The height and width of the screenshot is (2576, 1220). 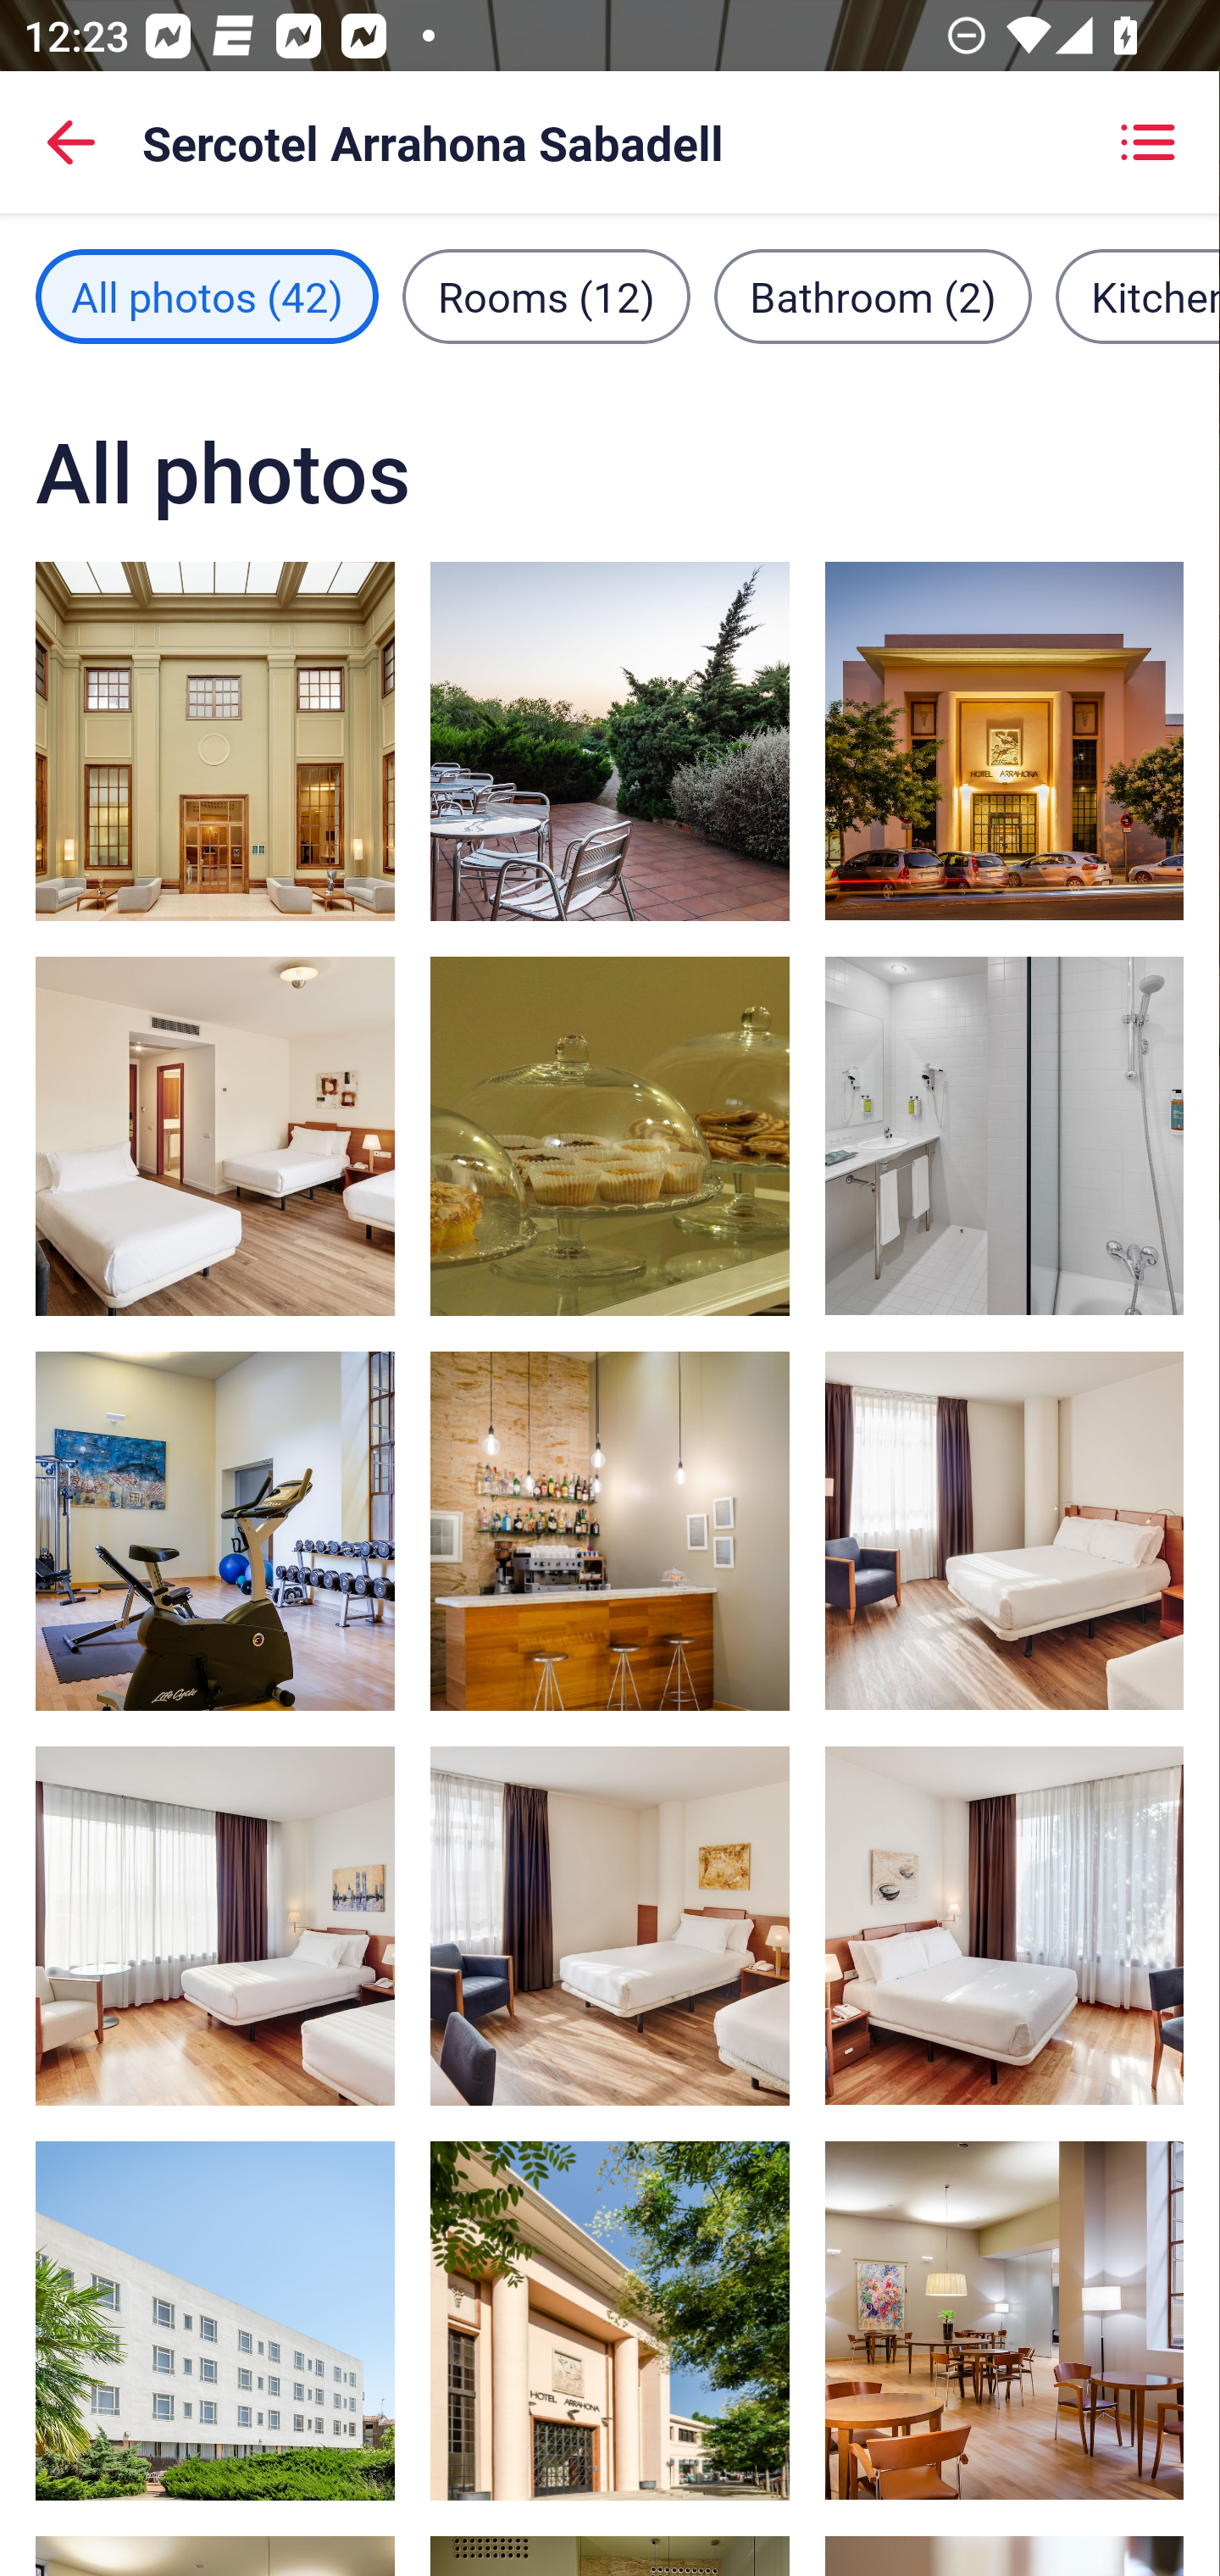 I want to click on Reception, image, so click(x=215, y=741).